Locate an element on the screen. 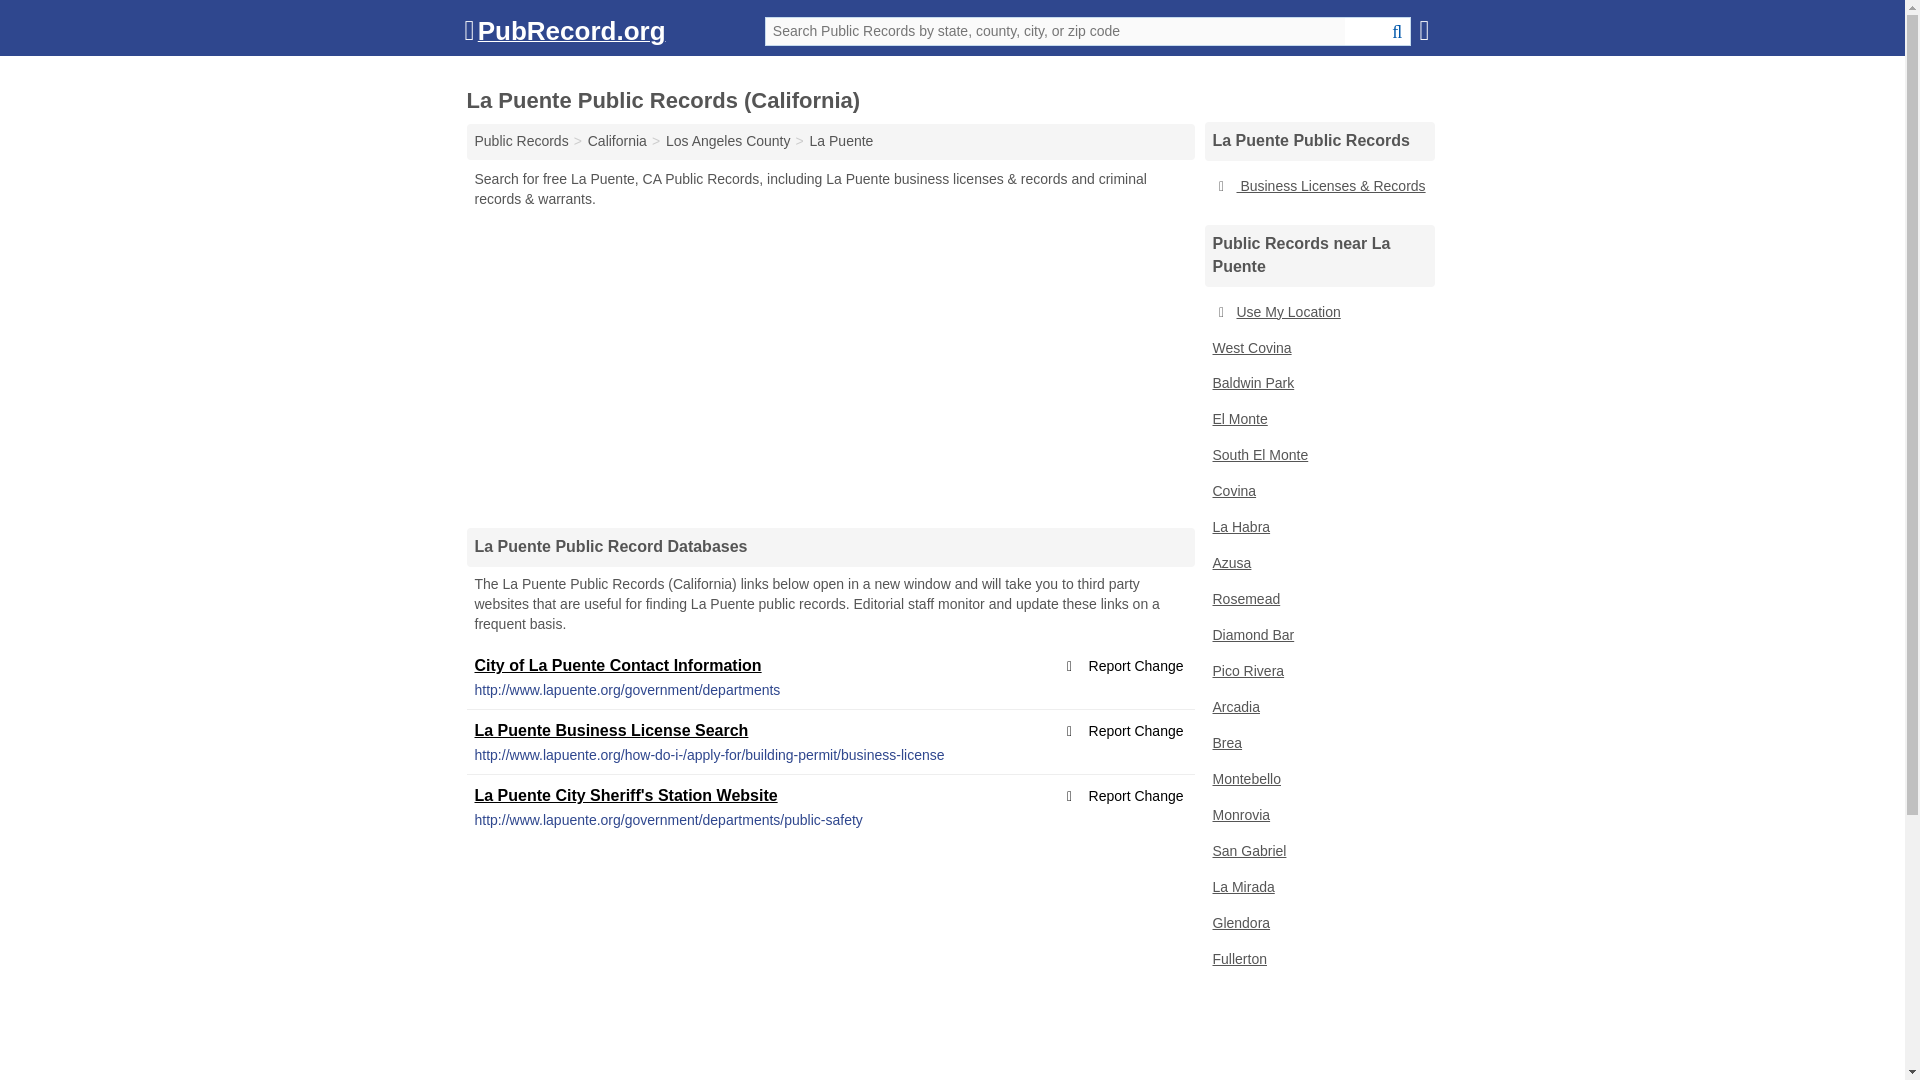 The height and width of the screenshot is (1080, 1920). Azusa is located at coordinates (1318, 564).